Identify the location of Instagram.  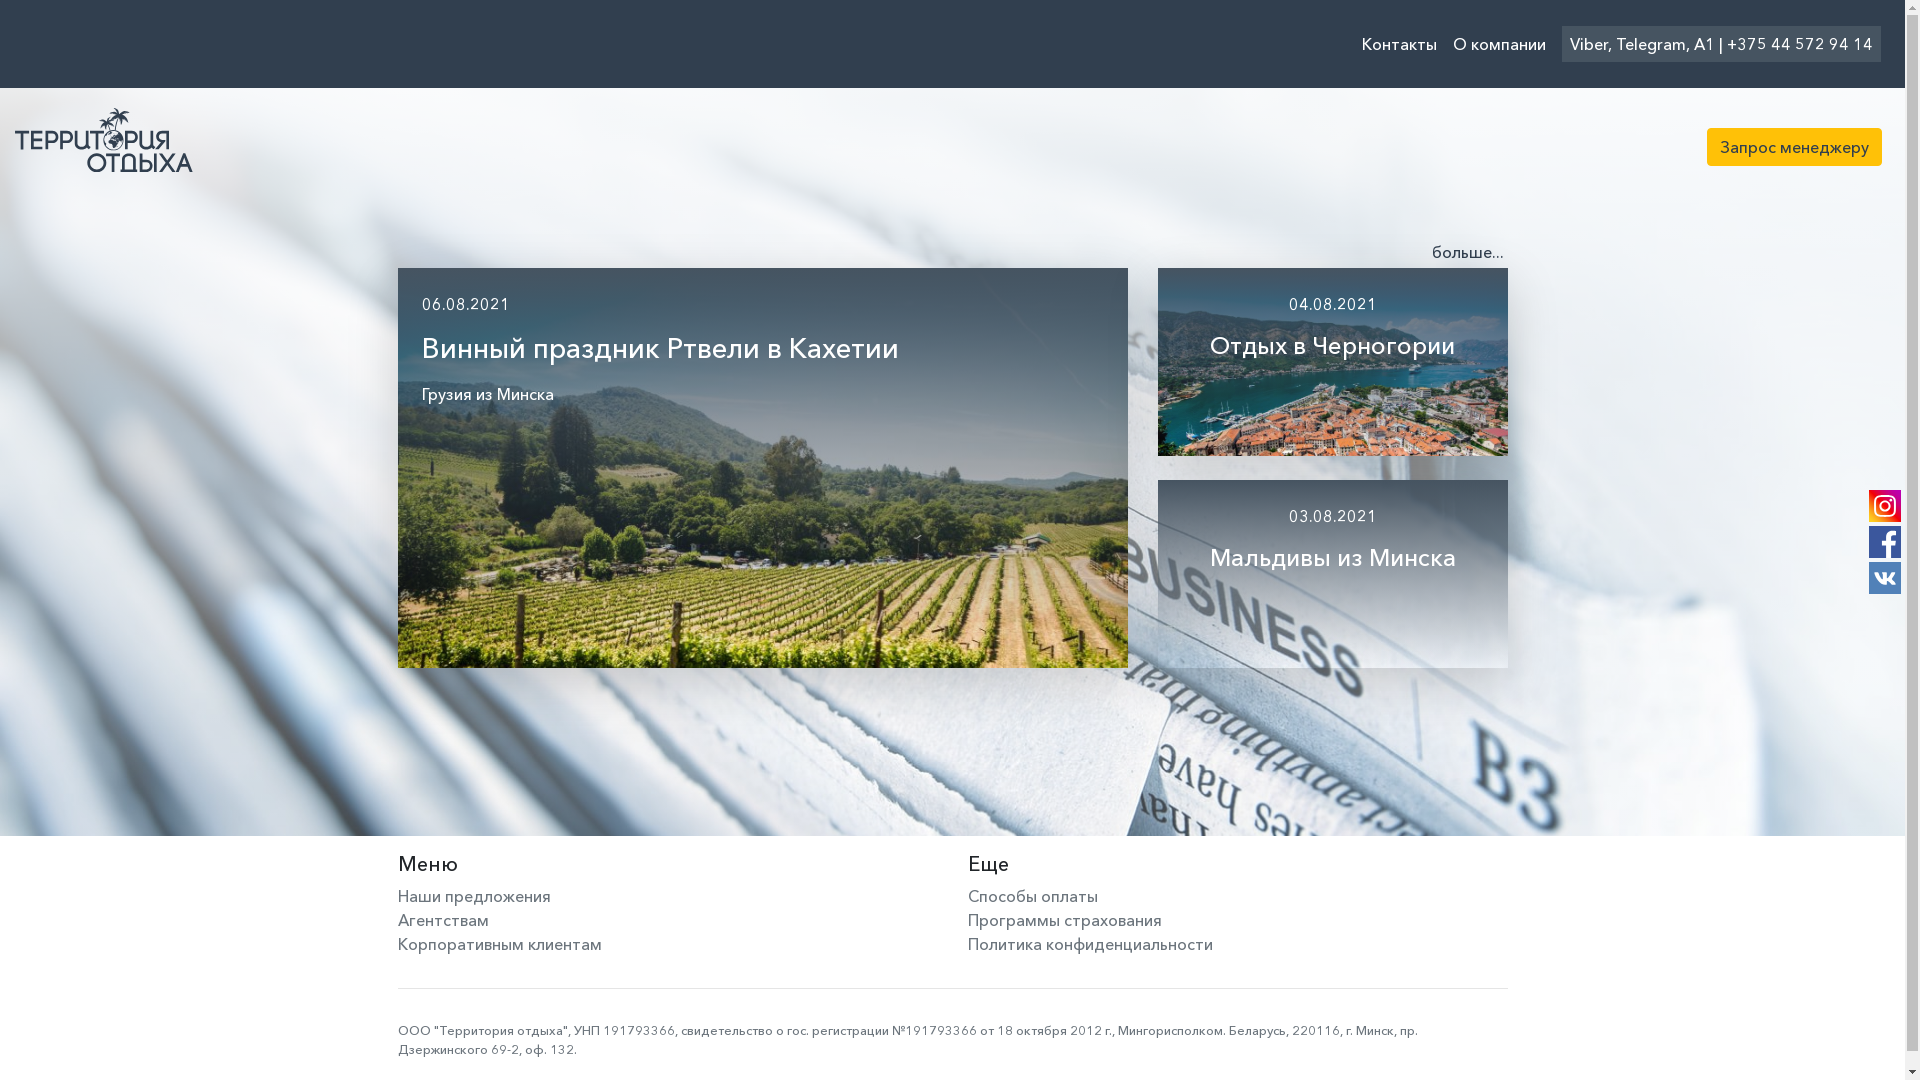
(1885, 506).